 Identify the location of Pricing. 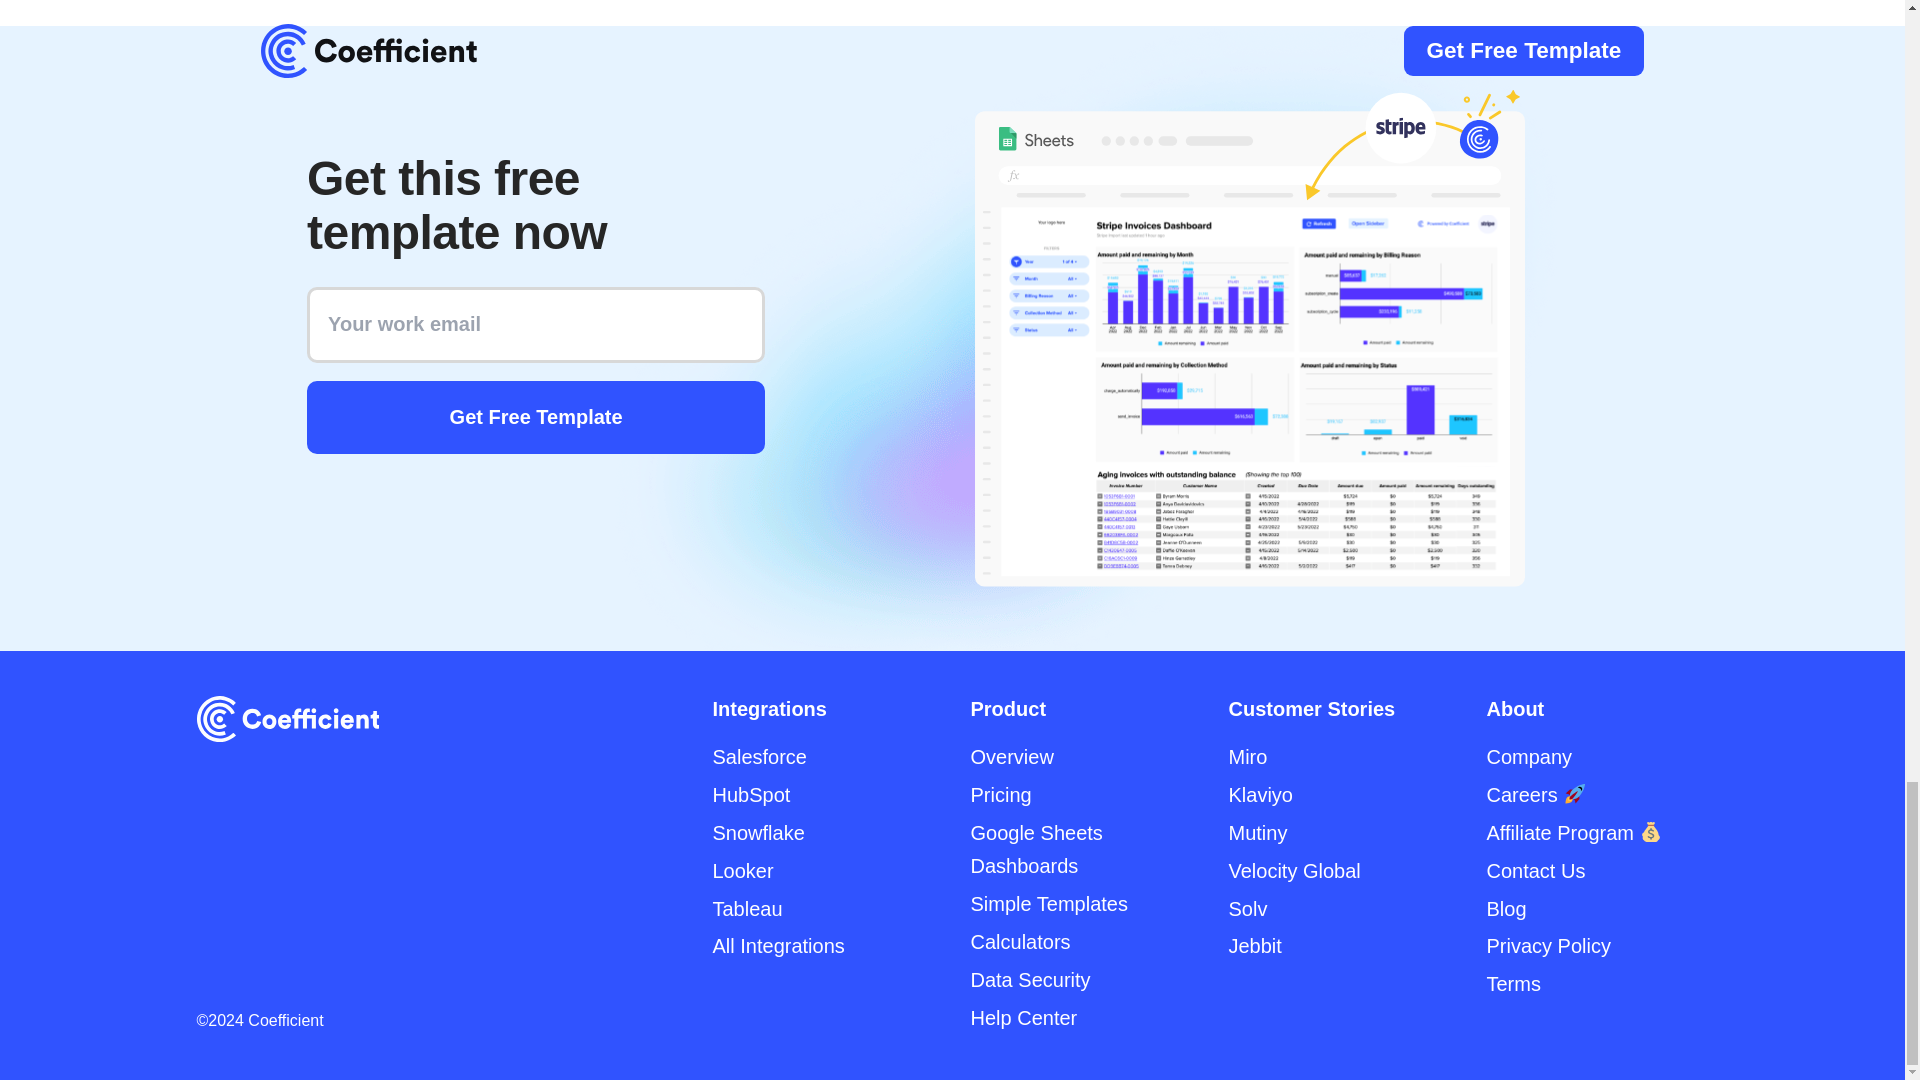
(1000, 794).